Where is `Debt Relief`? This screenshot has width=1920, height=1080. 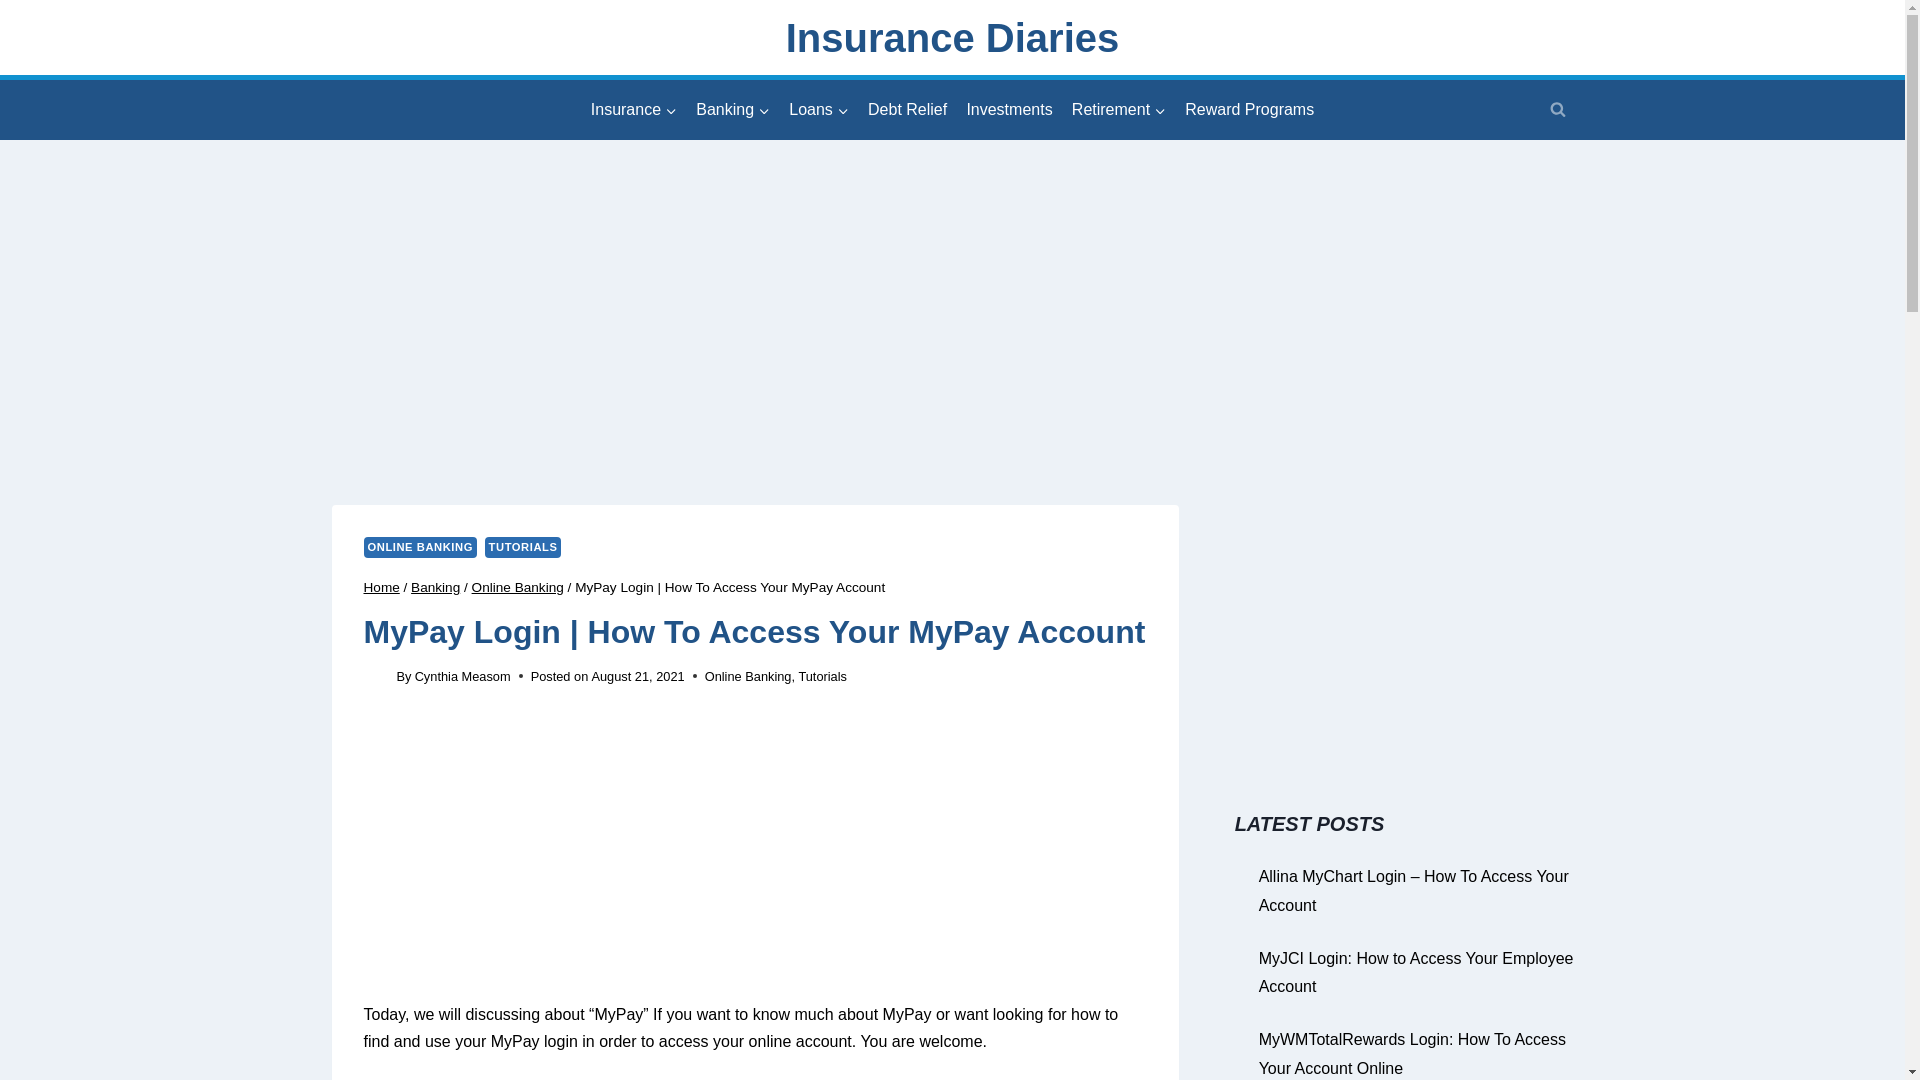 Debt Relief is located at coordinates (907, 110).